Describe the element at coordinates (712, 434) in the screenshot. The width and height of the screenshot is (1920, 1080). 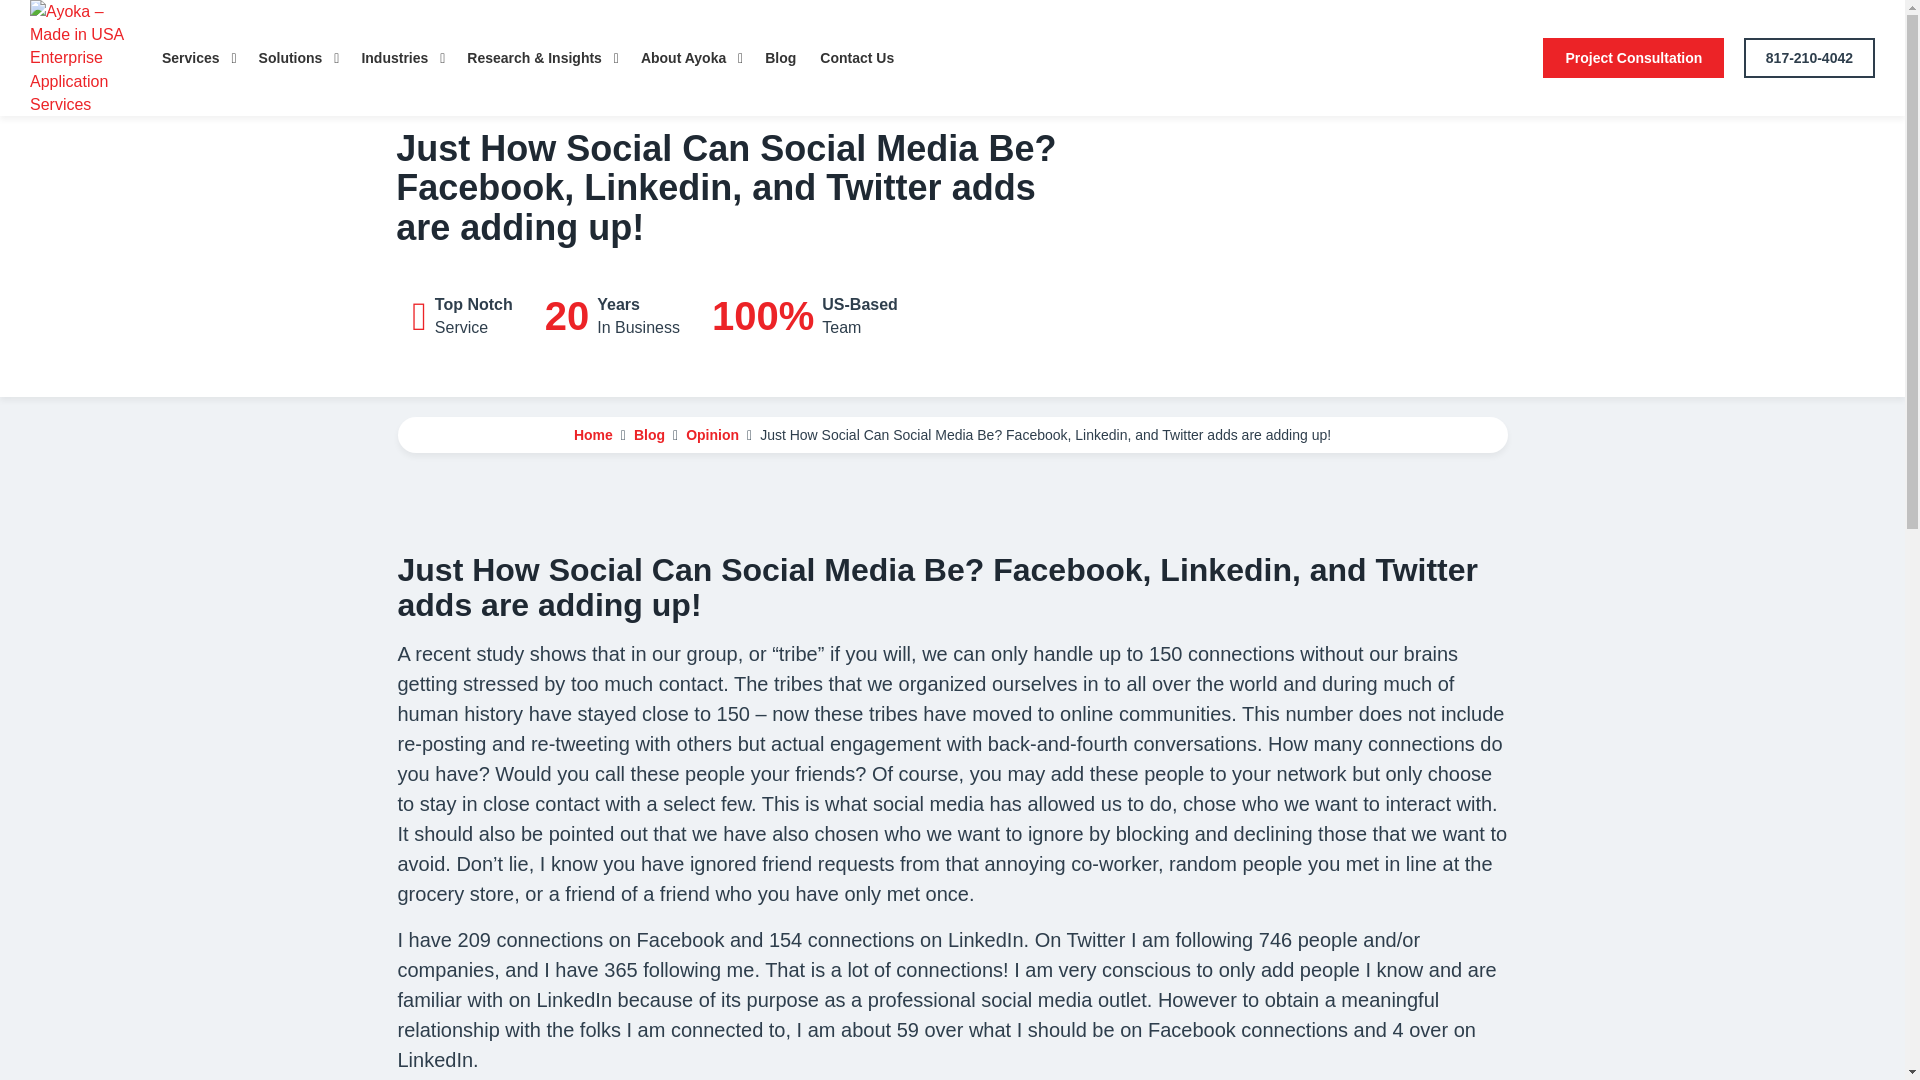
I see `Go to the Opinion category archives.` at that location.